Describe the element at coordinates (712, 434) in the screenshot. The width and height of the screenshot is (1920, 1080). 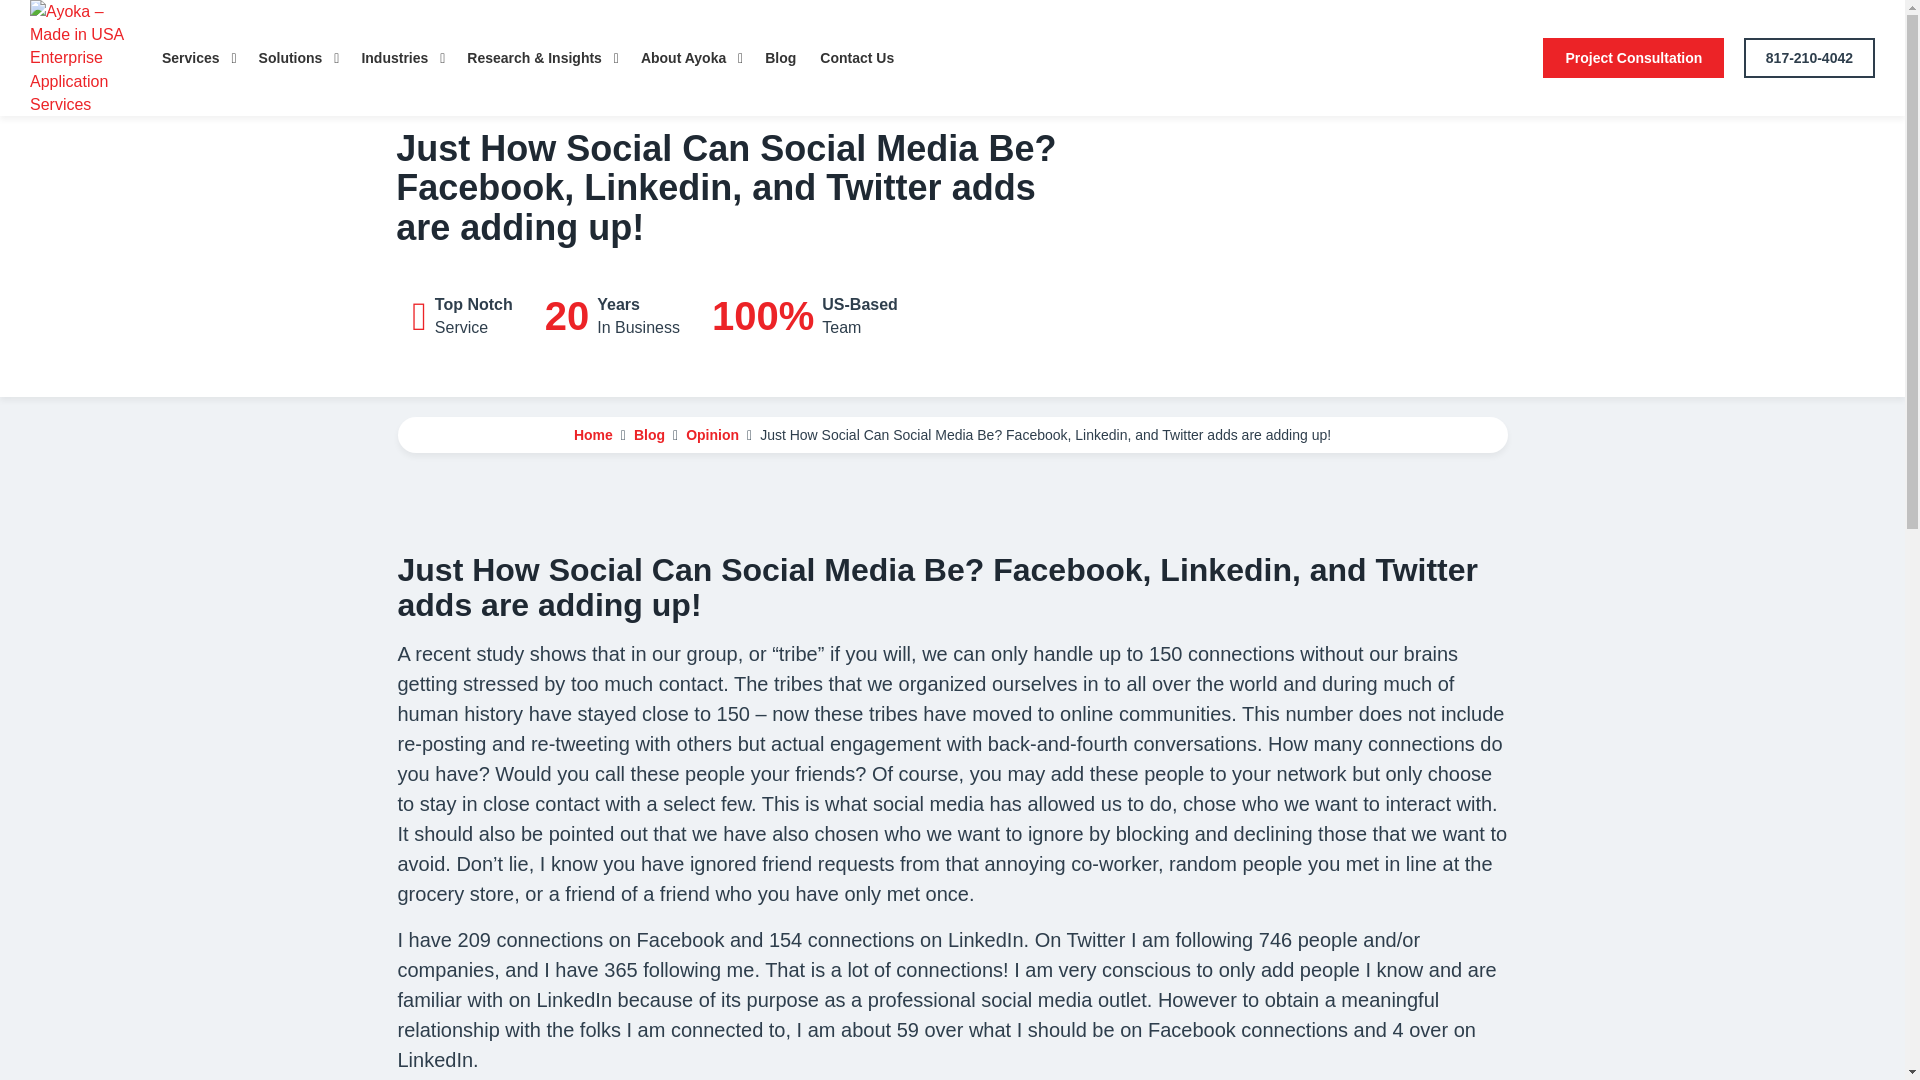
I see `Go to the Opinion category archives.` at that location.